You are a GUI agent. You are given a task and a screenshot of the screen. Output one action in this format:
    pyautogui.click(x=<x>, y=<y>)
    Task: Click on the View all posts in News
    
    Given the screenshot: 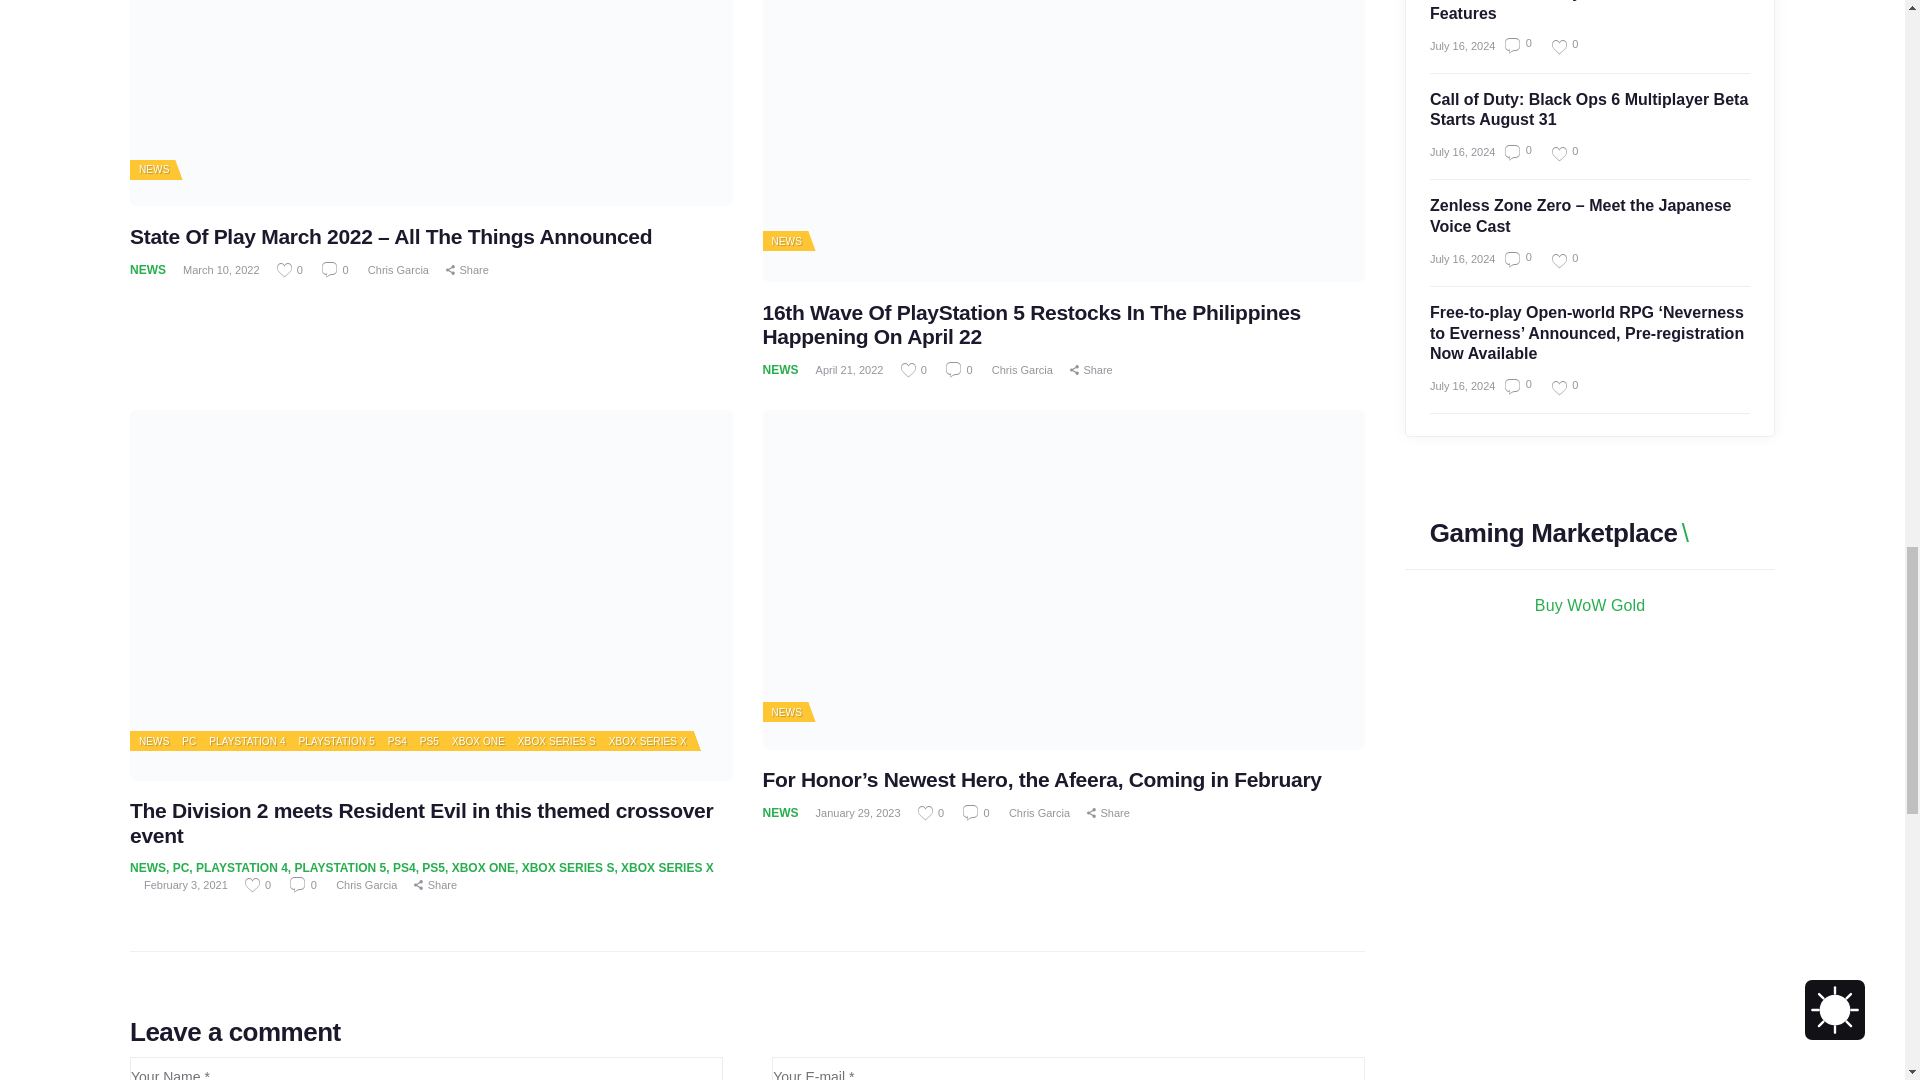 What is the action you would take?
    pyautogui.click(x=153, y=170)
    